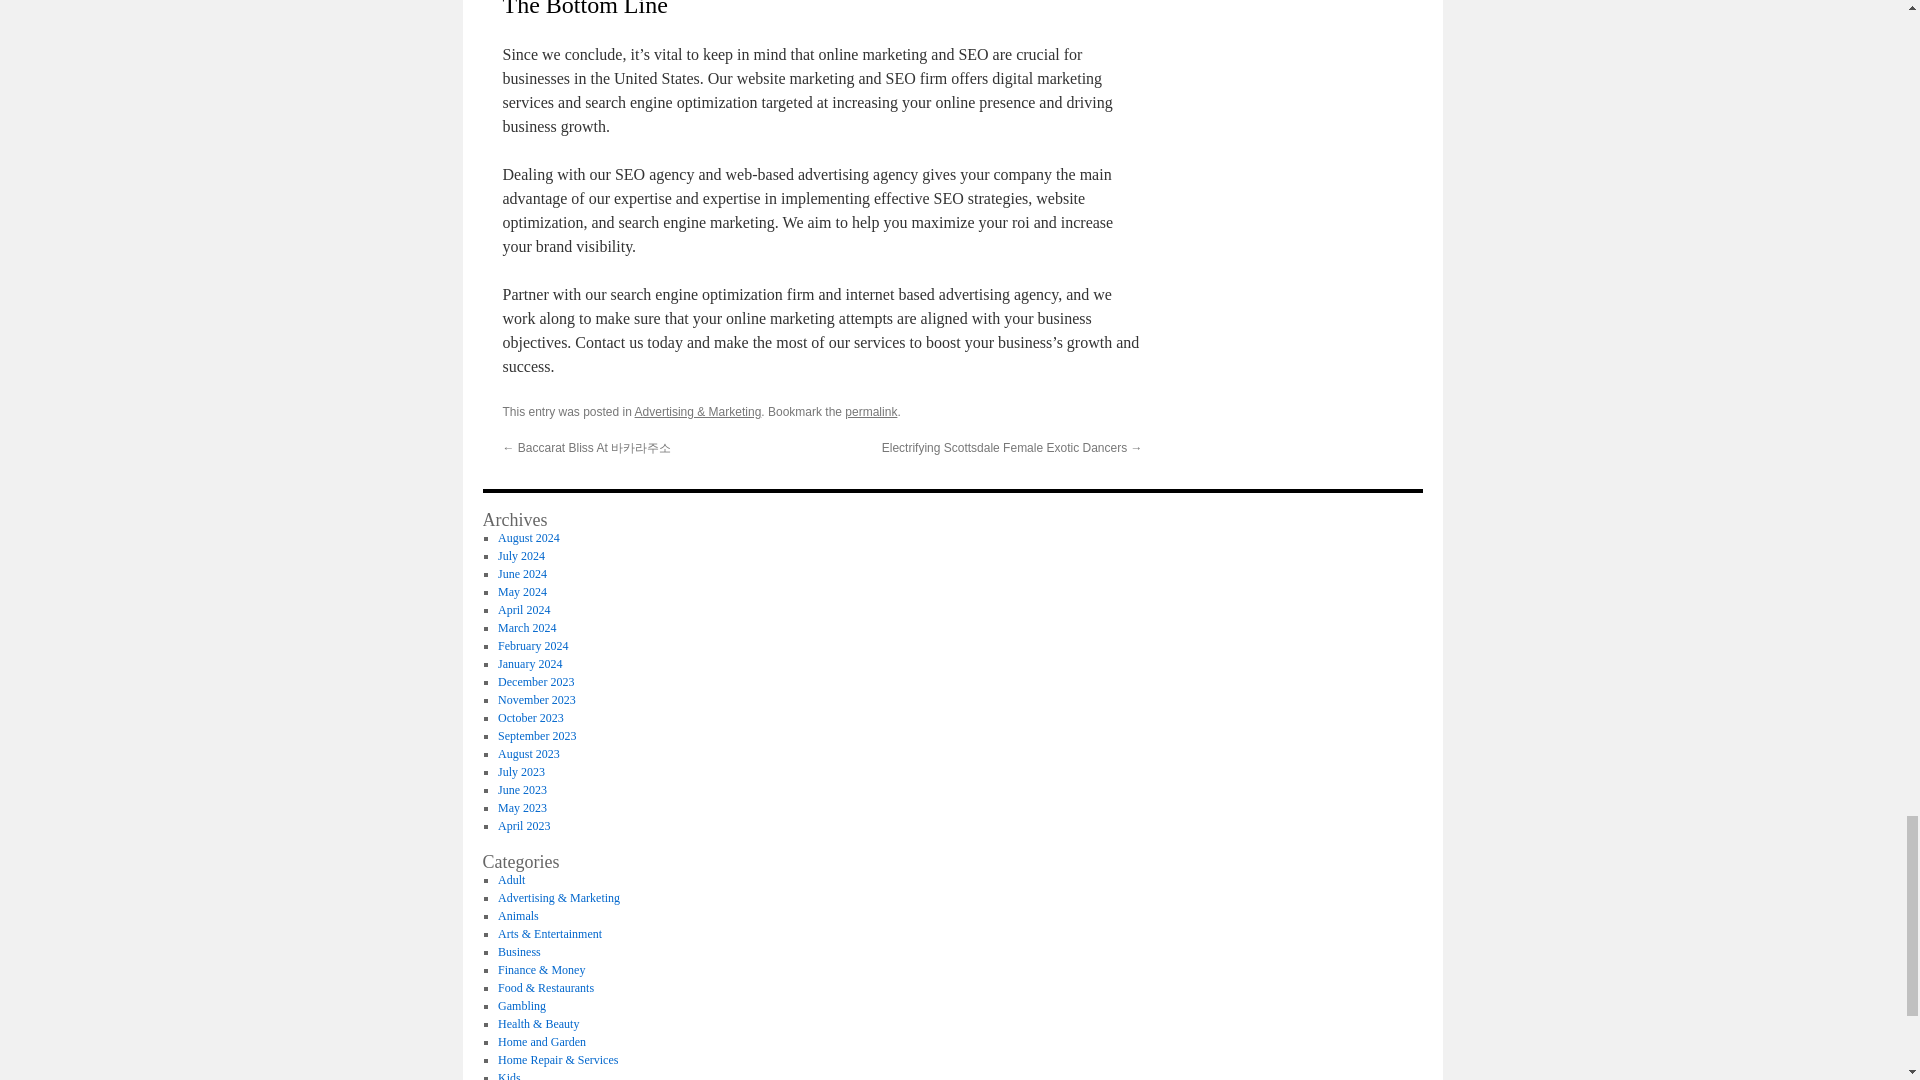  What do you see at coordinates (528, 538) in the screenshot?
I see `August 2024` at bounding box center [528, 538].